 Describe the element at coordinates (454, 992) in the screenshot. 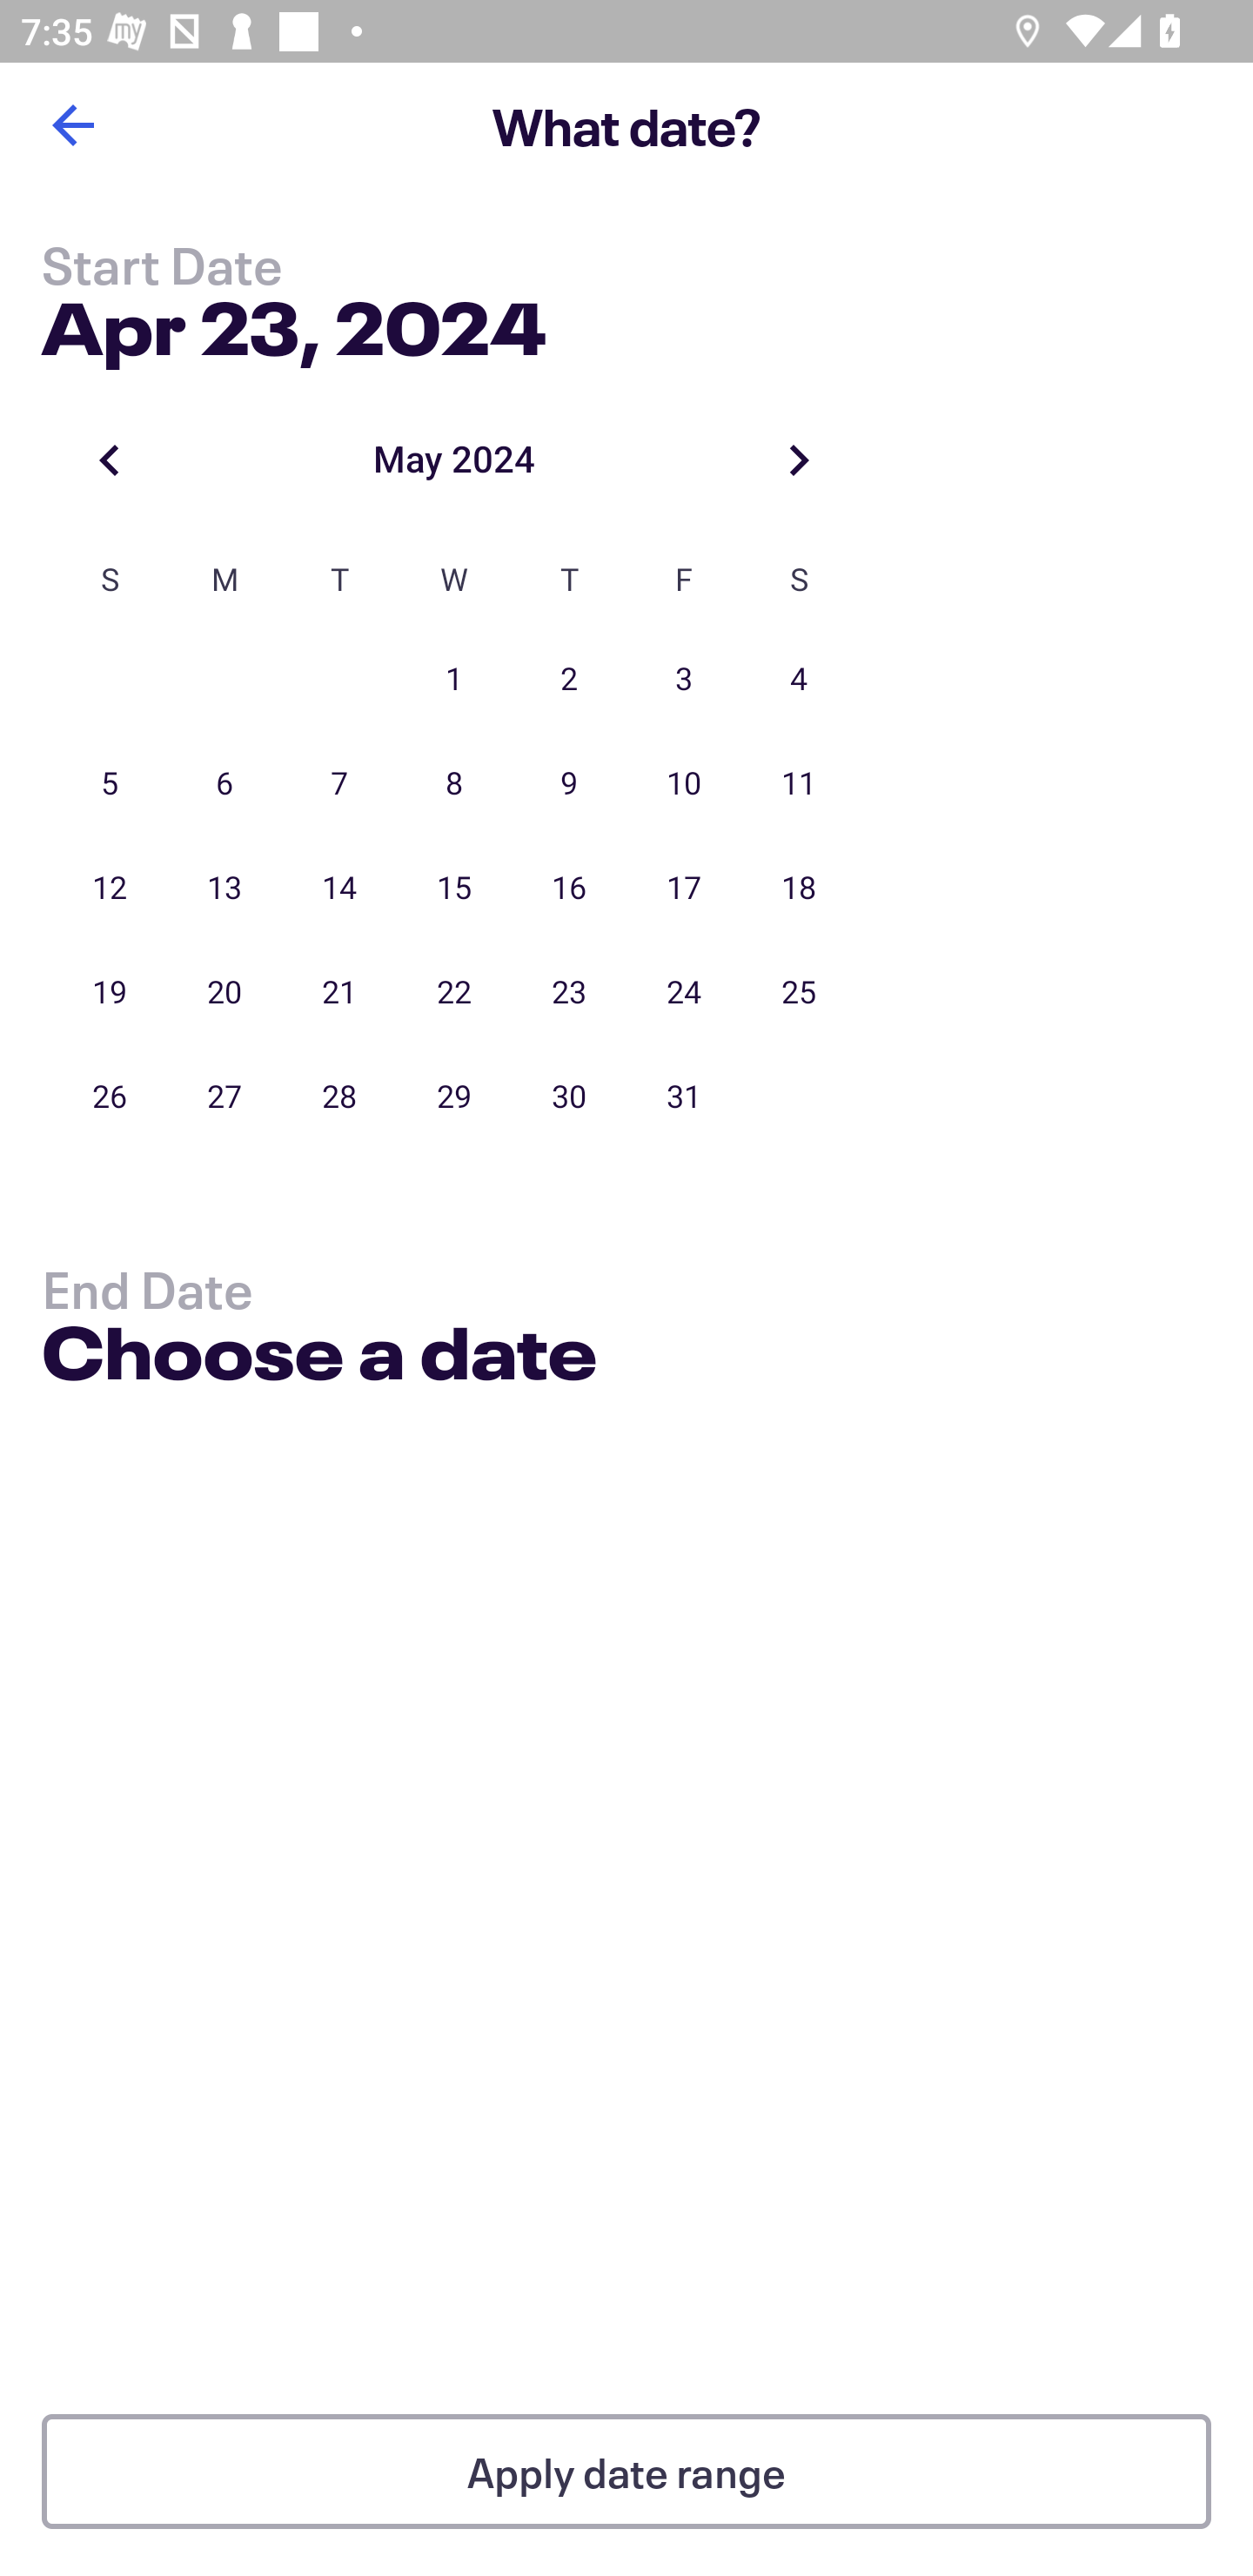

I see `22 22 May 2024` at that location.